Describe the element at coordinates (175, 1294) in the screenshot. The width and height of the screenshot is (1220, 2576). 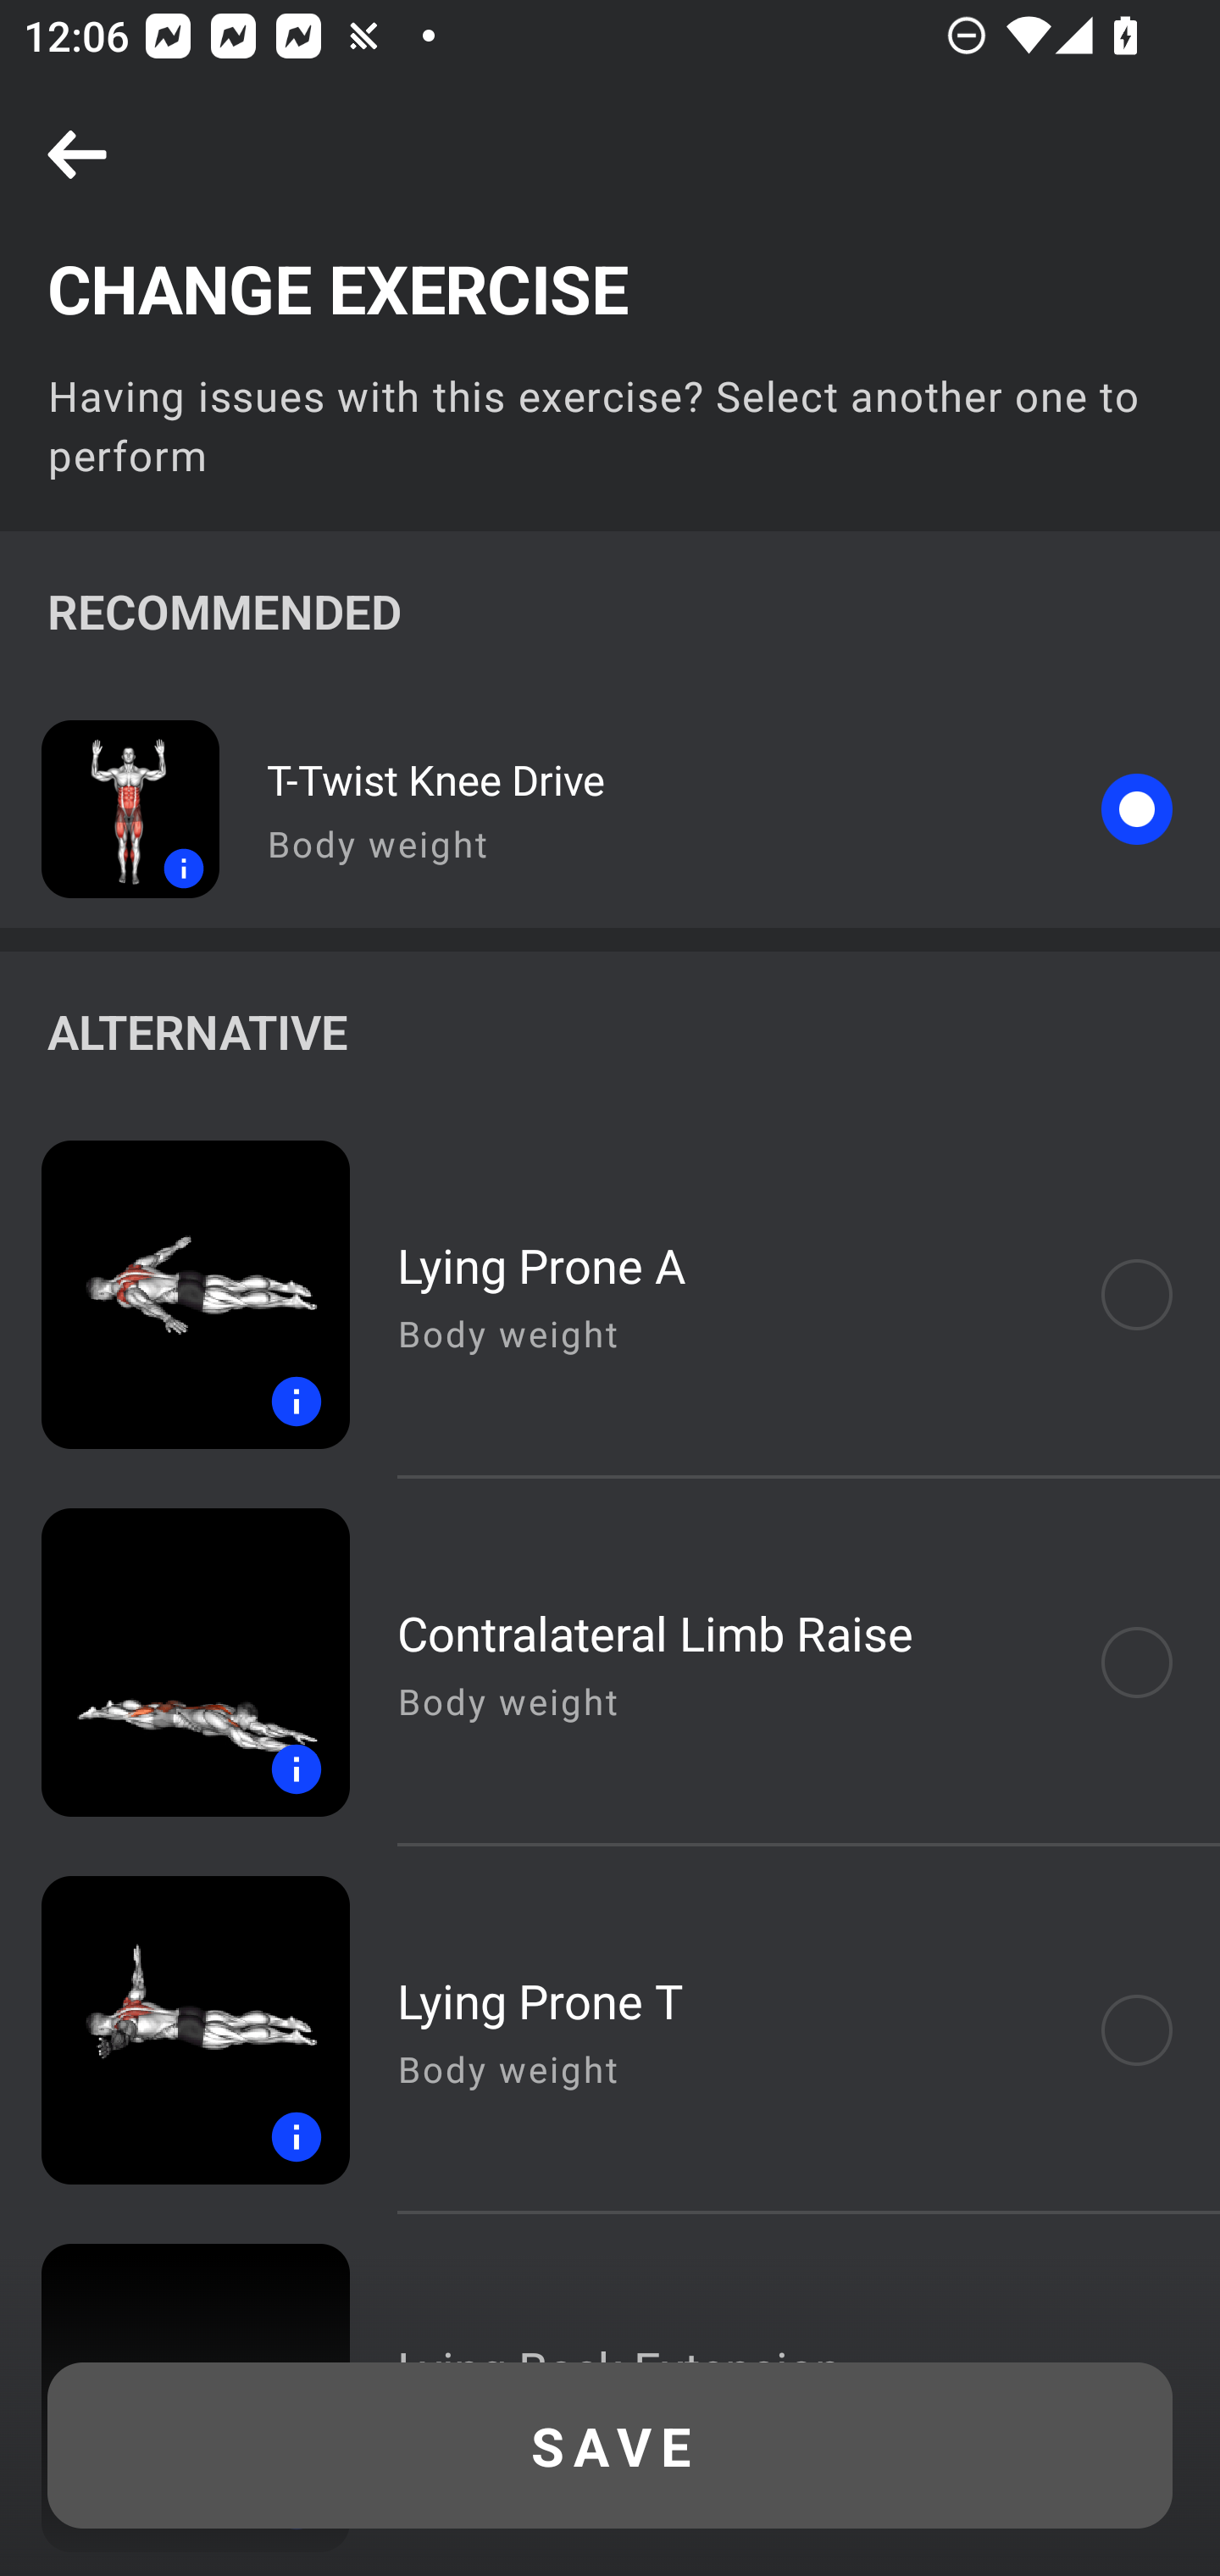
I see `details` at that location.